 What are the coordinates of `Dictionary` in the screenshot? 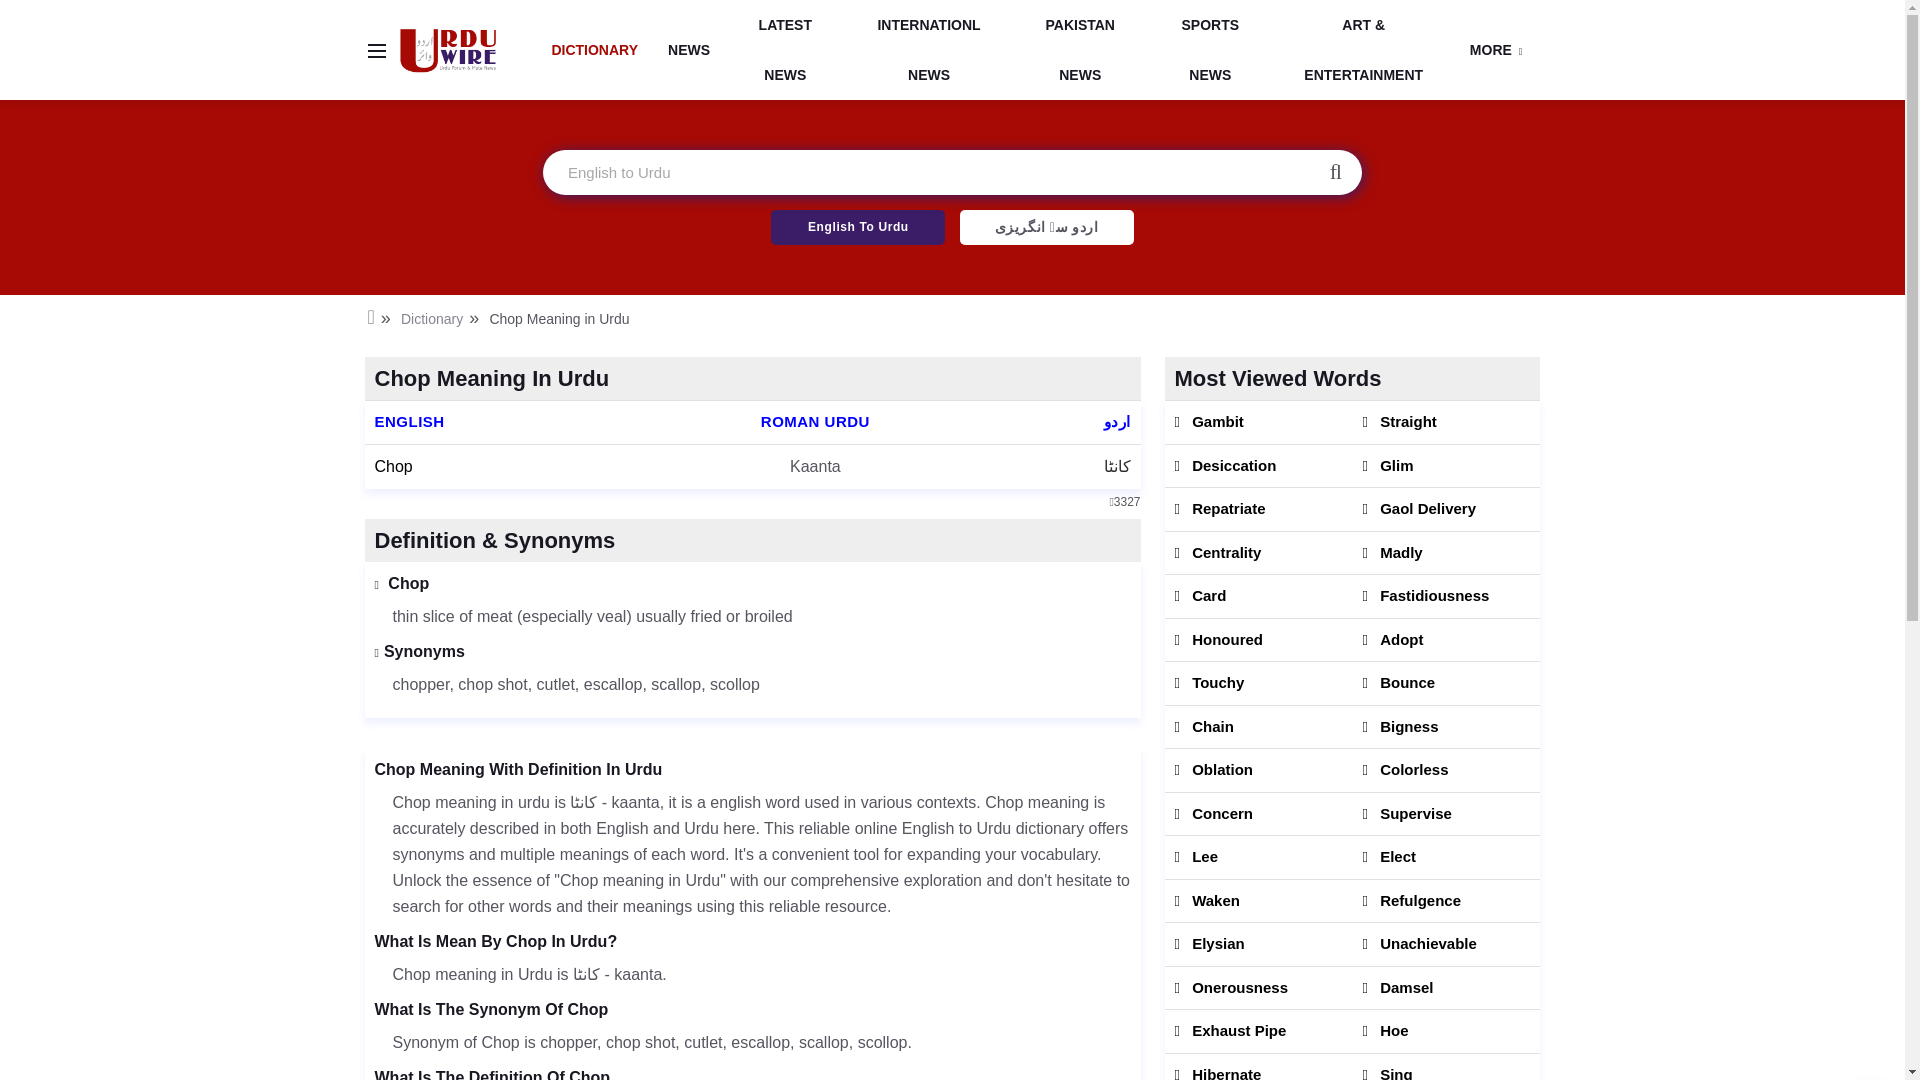 It's located at (432, 319).